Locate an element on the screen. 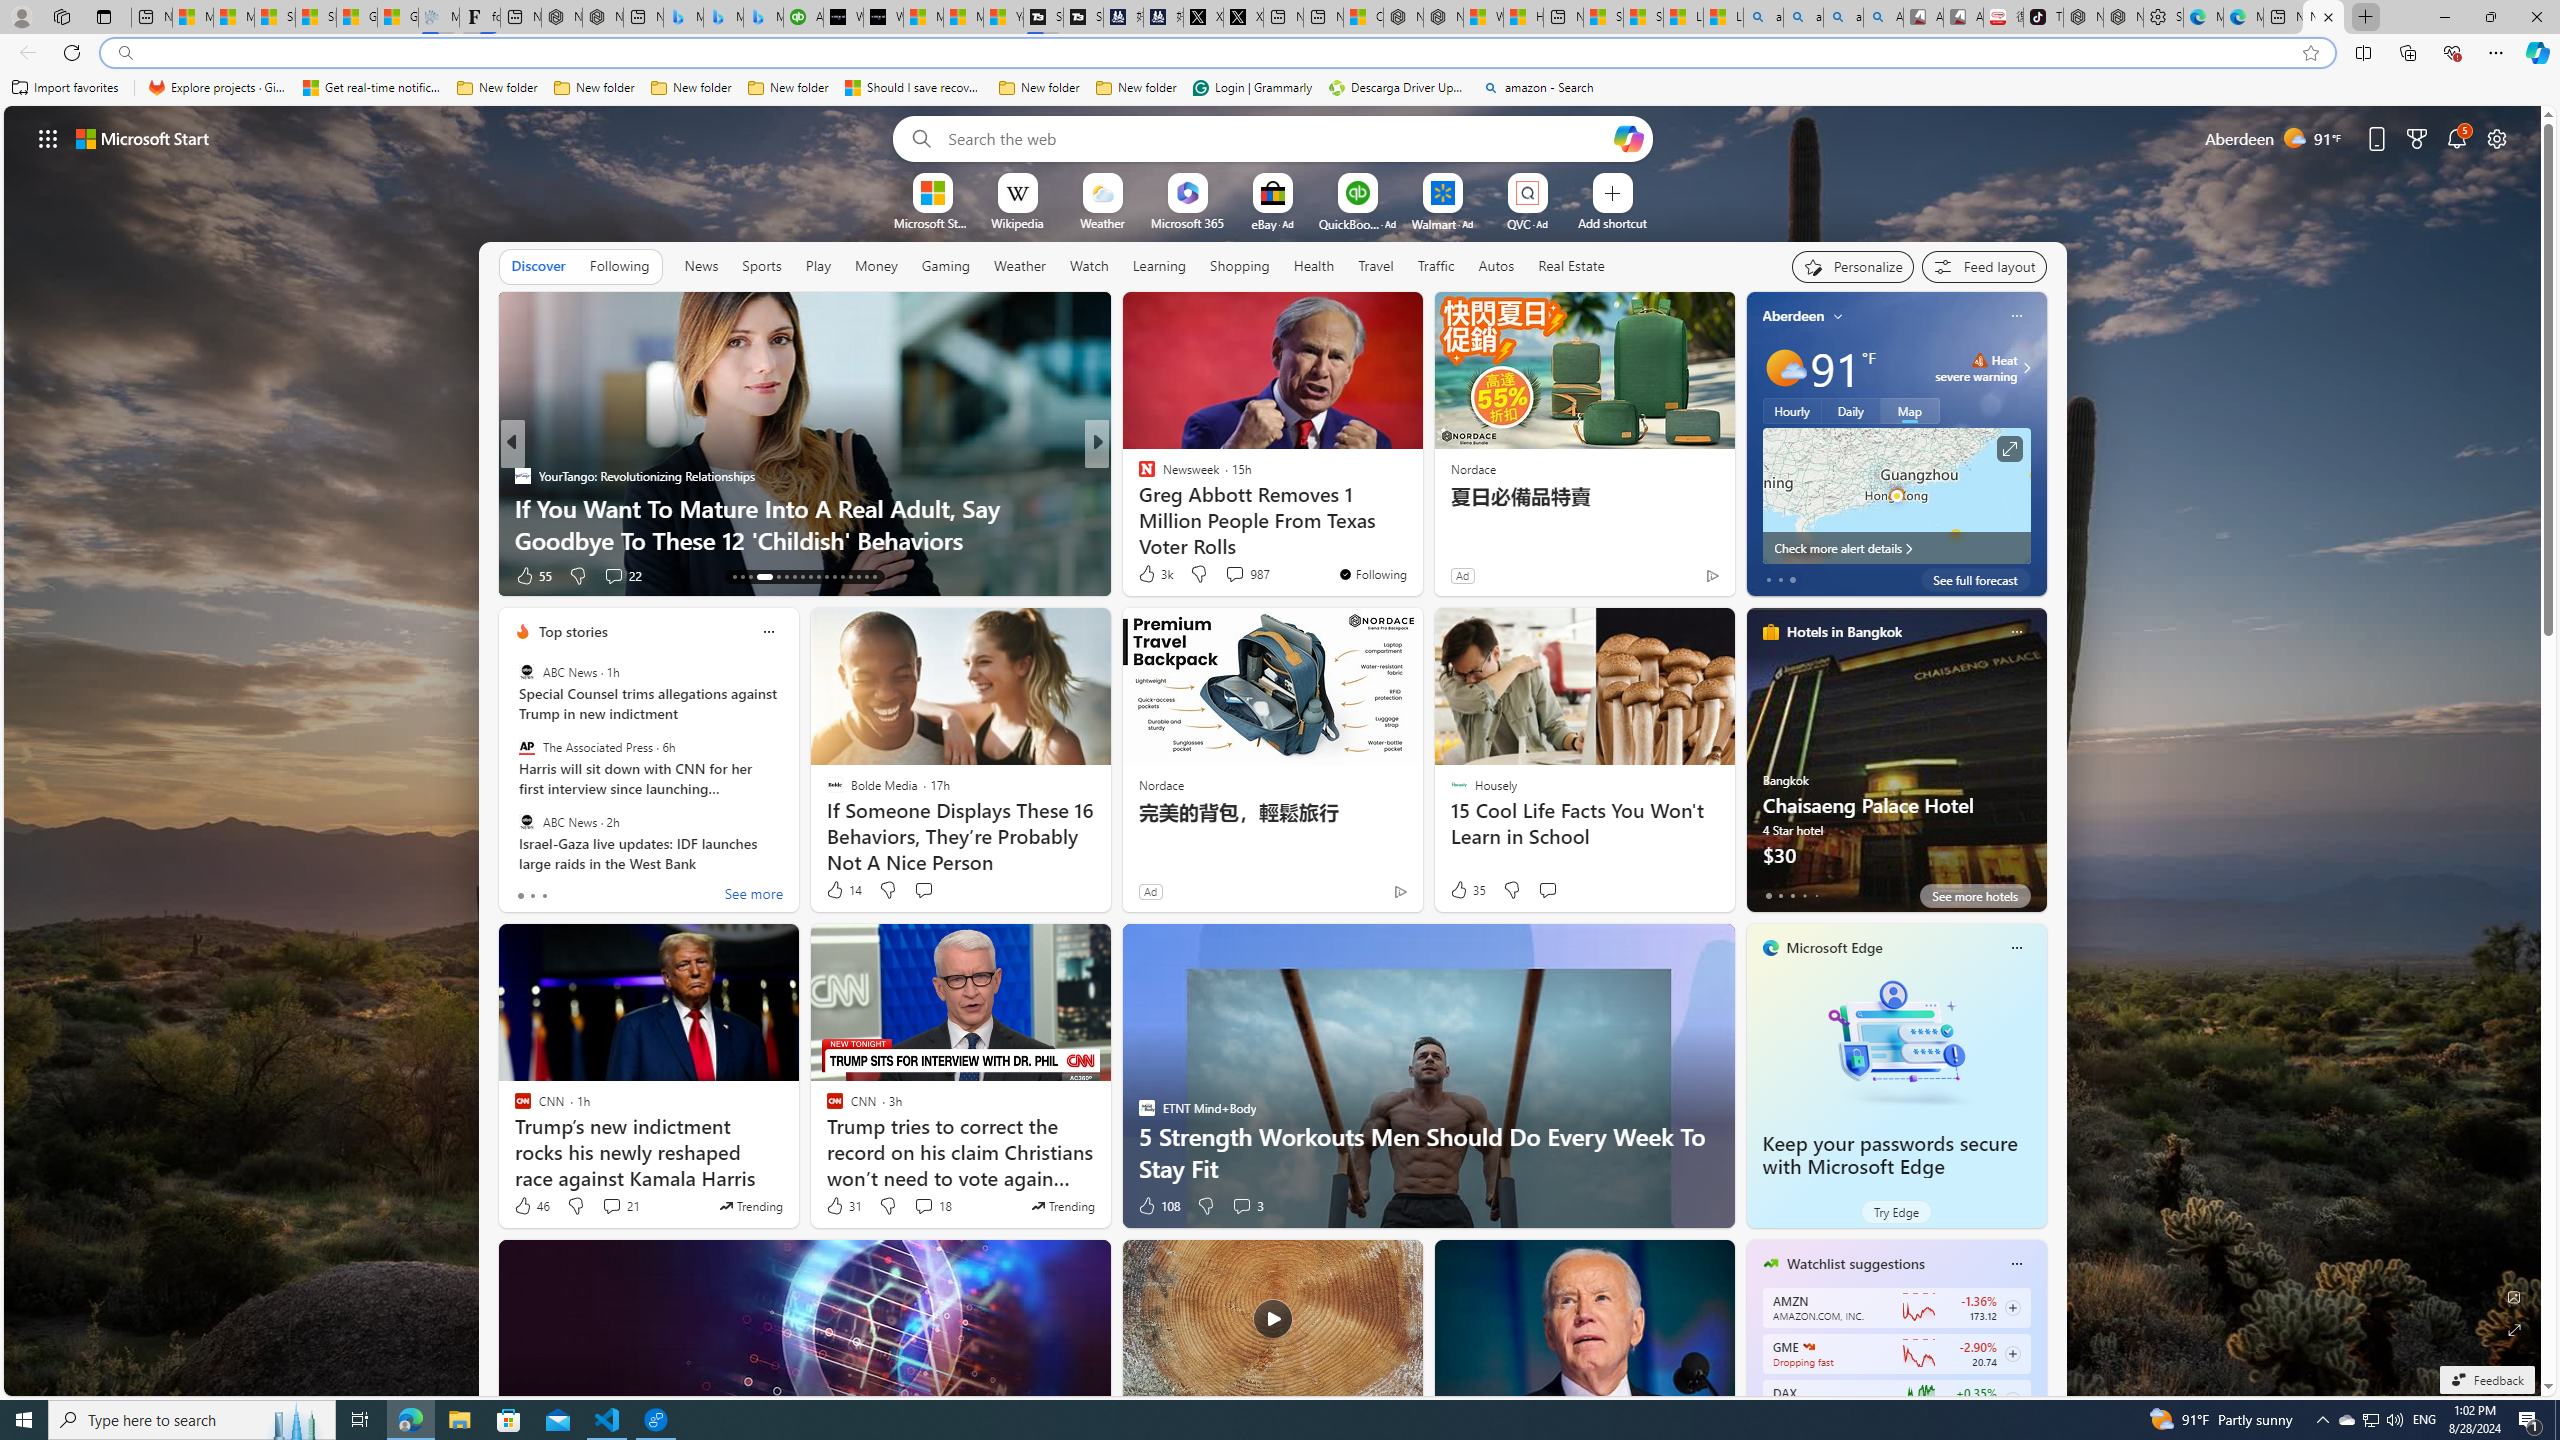 This screenshot has width=2560, height=1440. View comments 2 Comment is located at coordinates (1234, 576).